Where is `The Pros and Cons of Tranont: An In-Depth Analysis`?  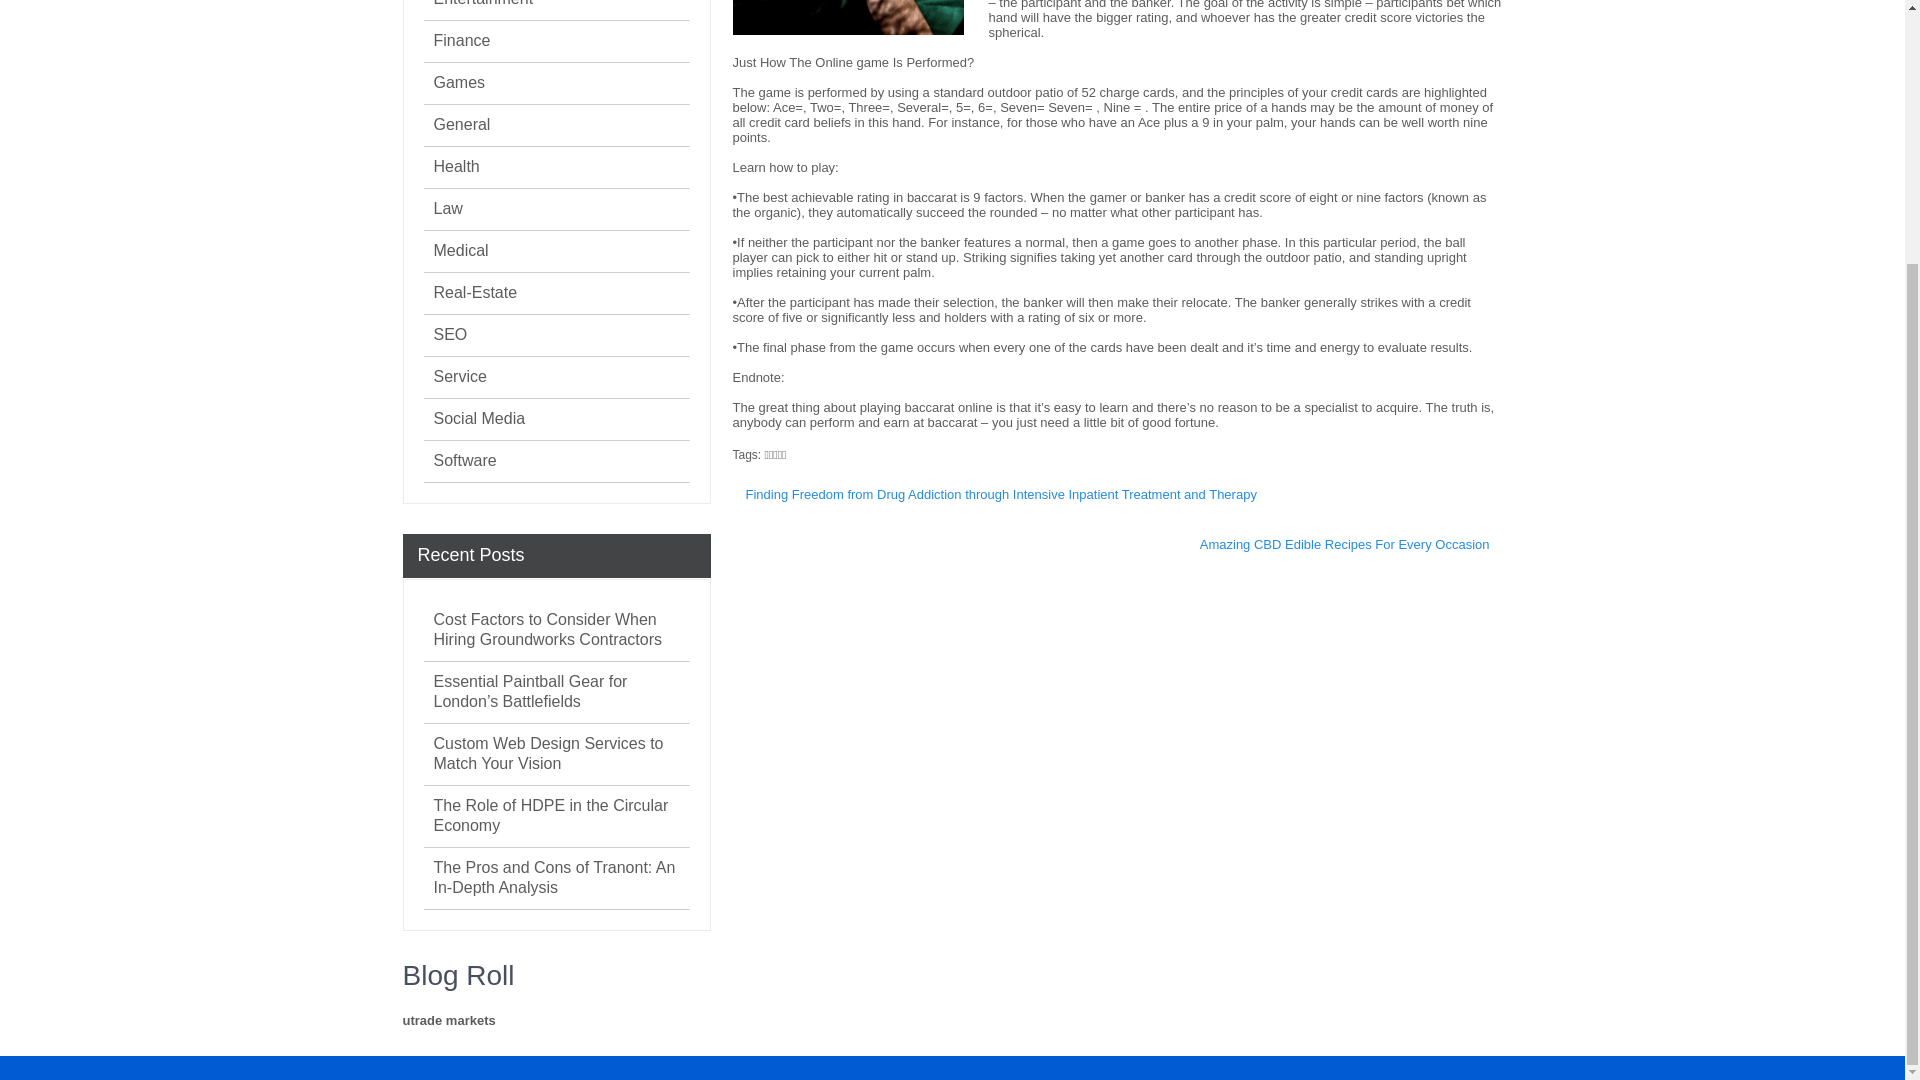 The Pros and Cons of Tranont: An In-Depth Analysis is located at coordinates (561, 877).